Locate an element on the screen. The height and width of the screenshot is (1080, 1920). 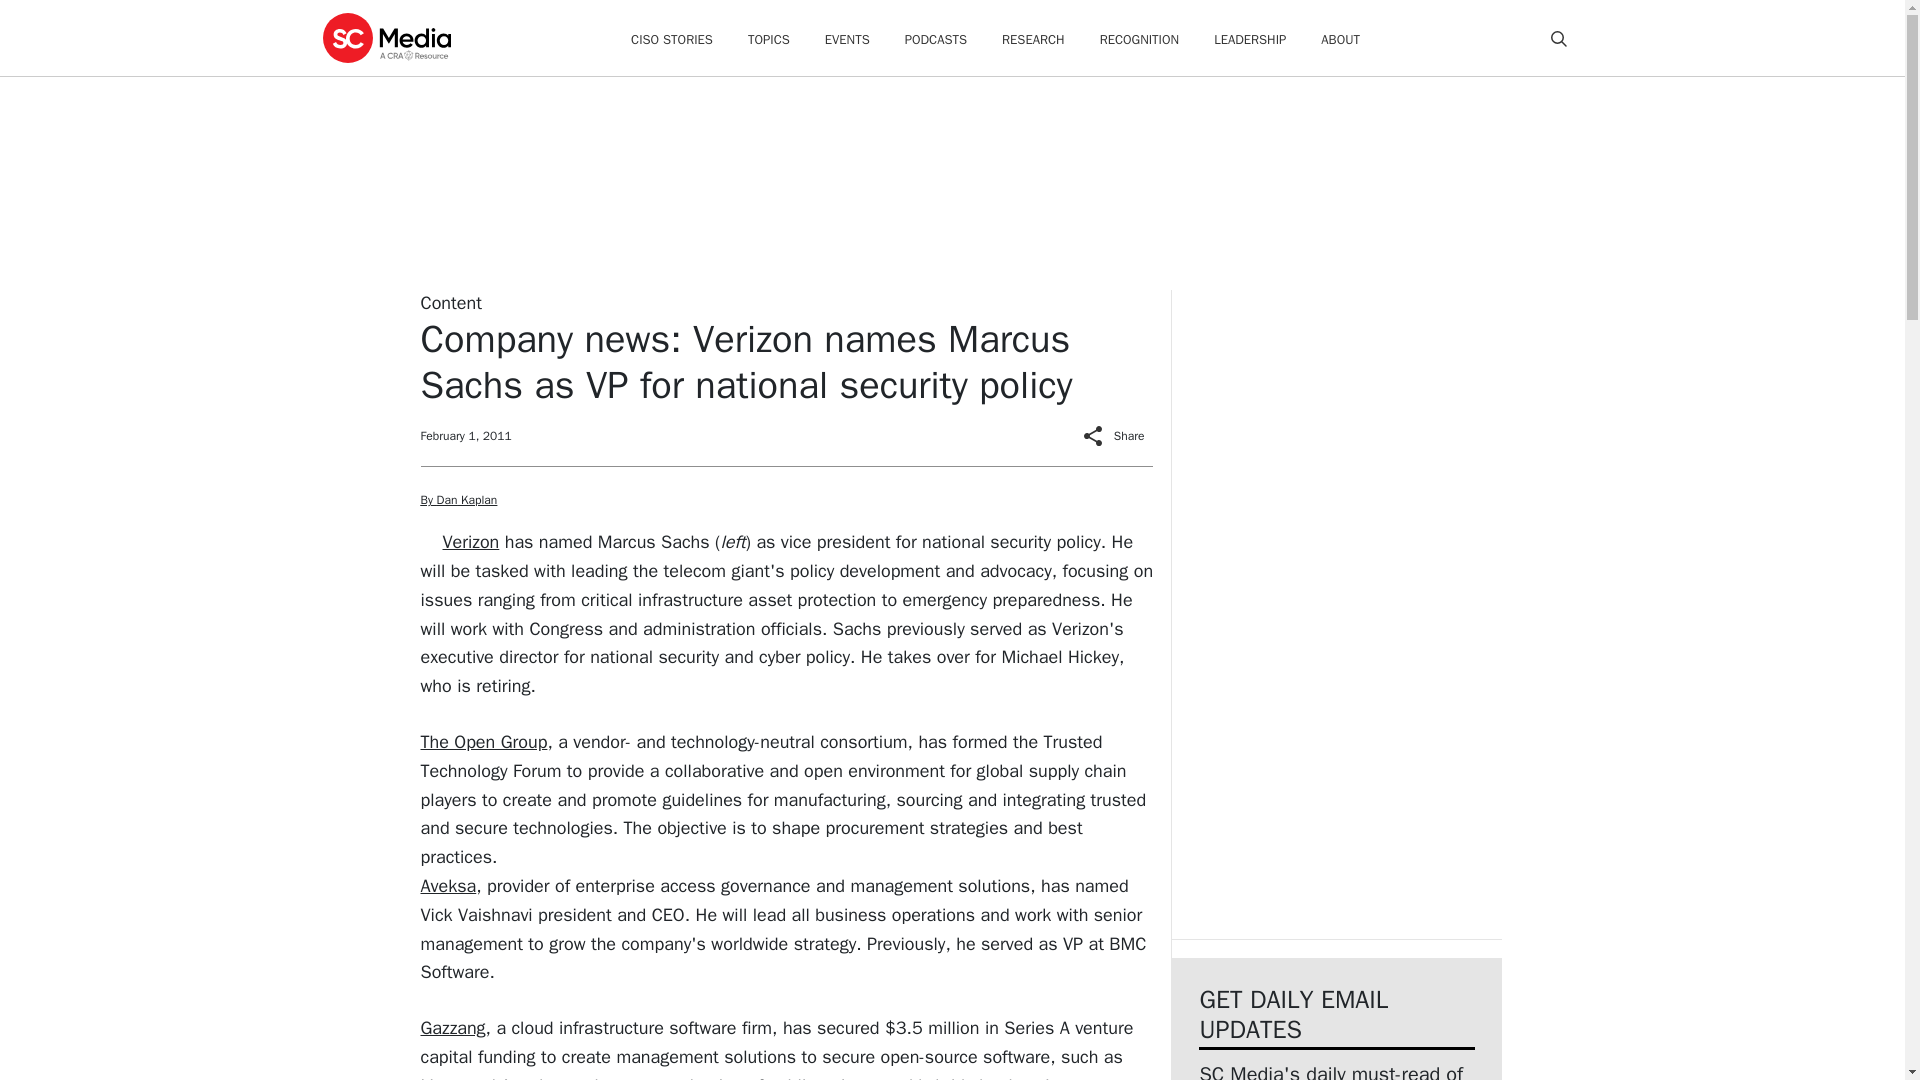
LEADERSHIP is located at coordinates (1250, 40).